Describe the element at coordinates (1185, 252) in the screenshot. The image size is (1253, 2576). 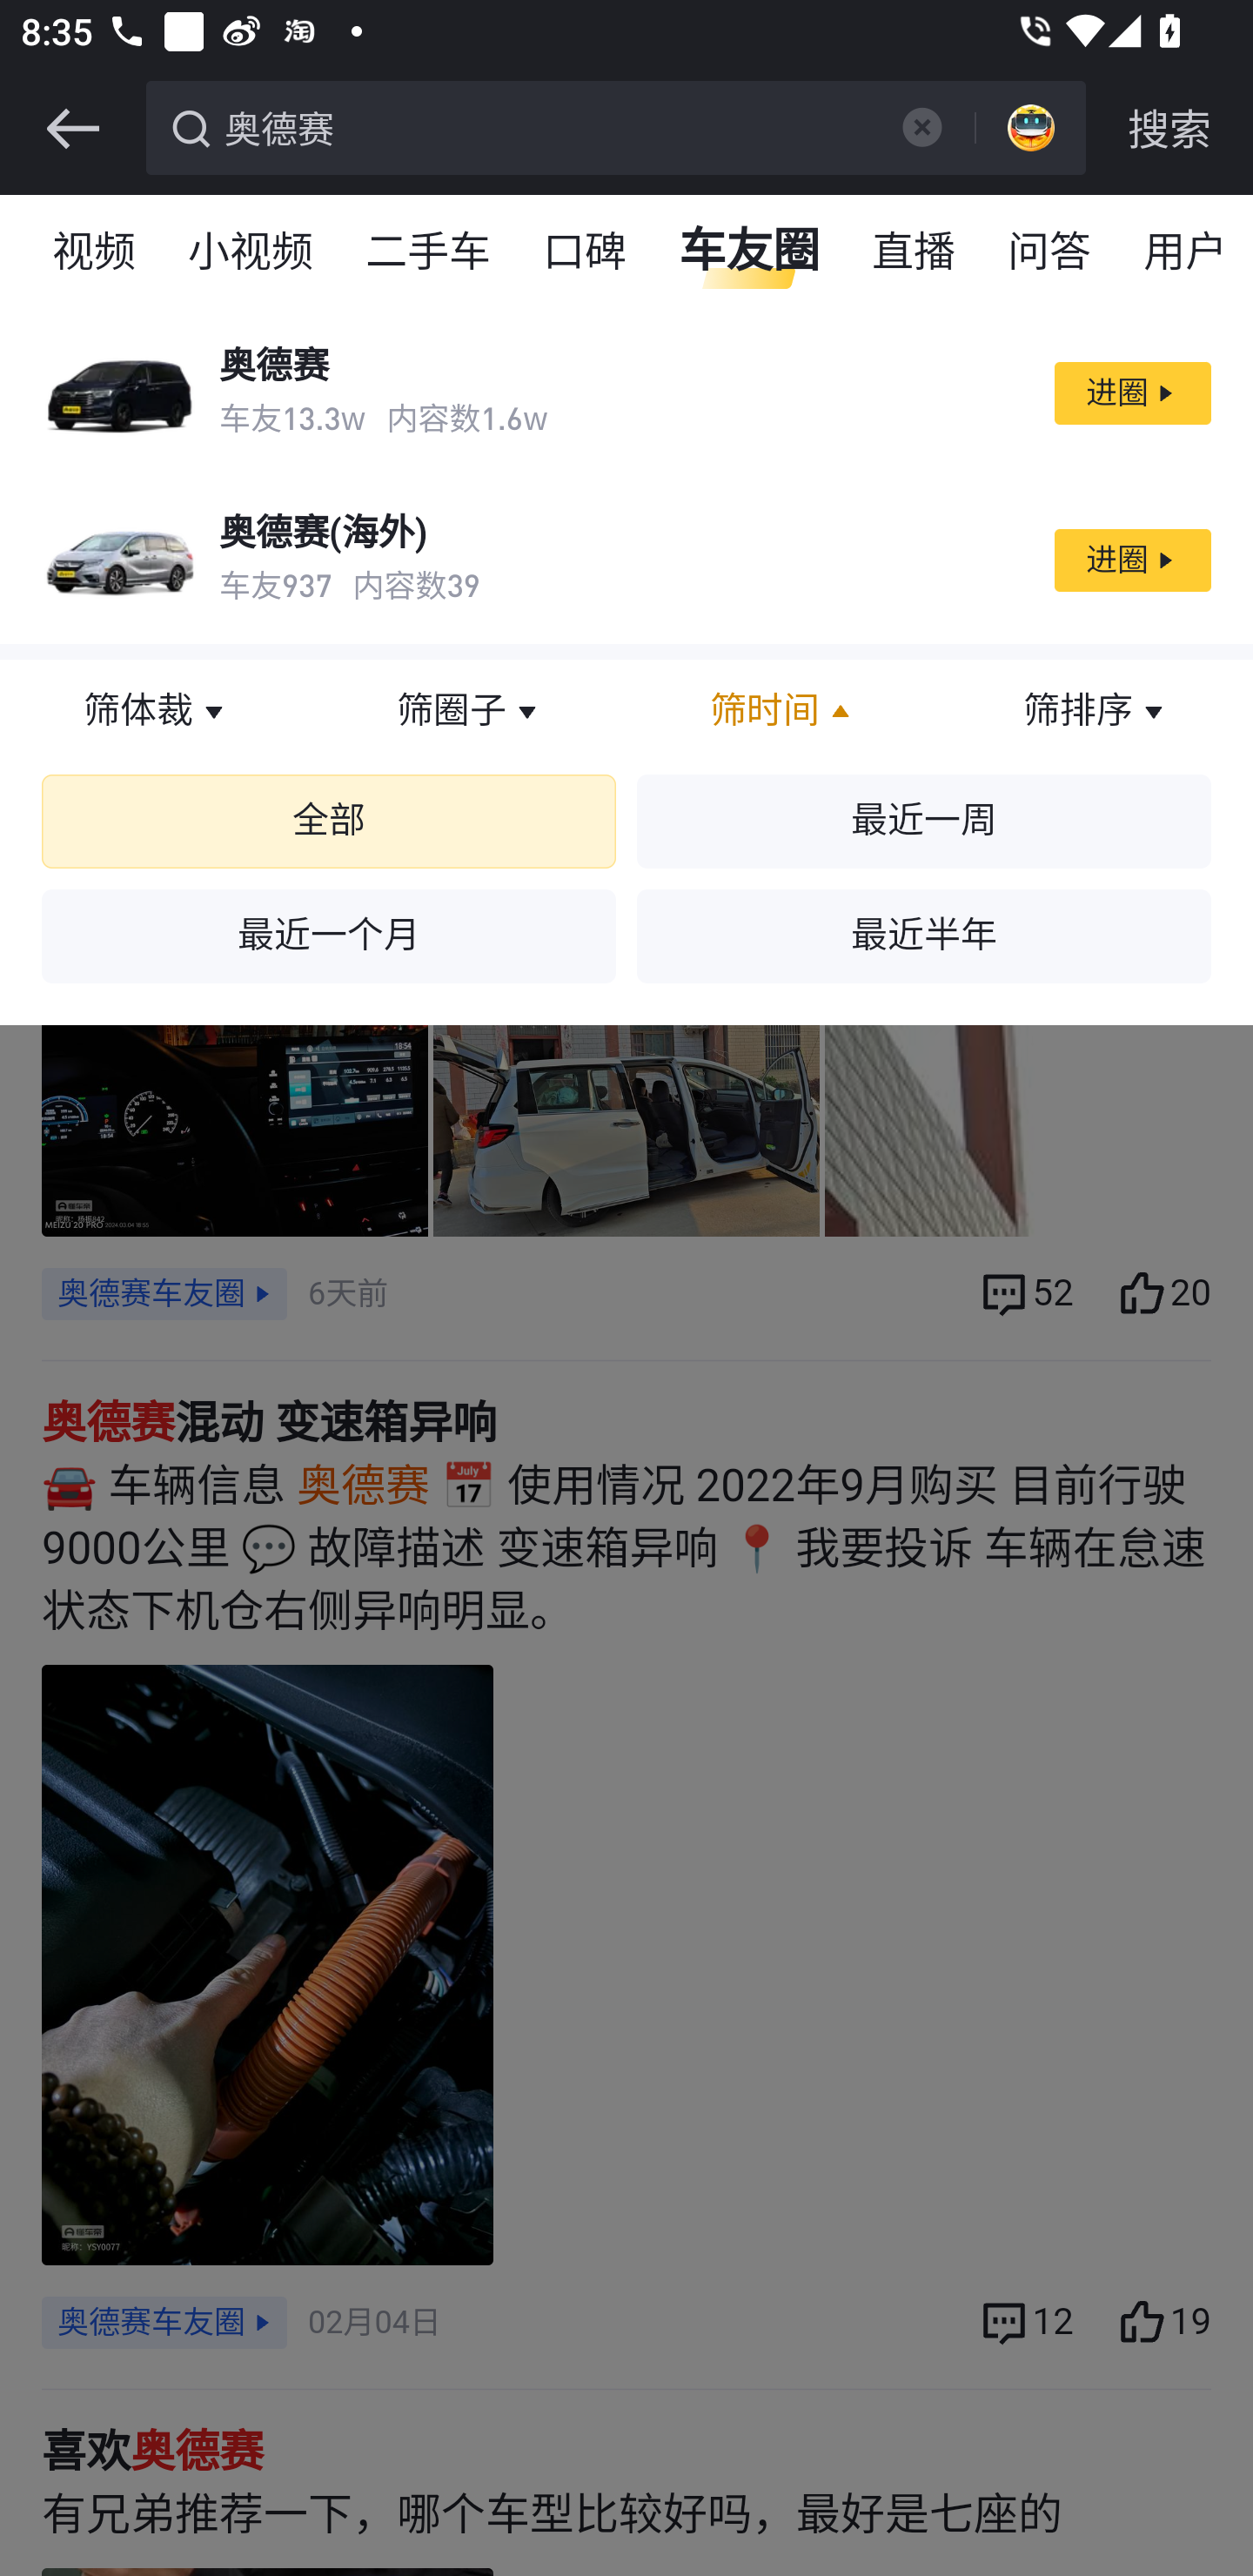
I see `用户` at that location.